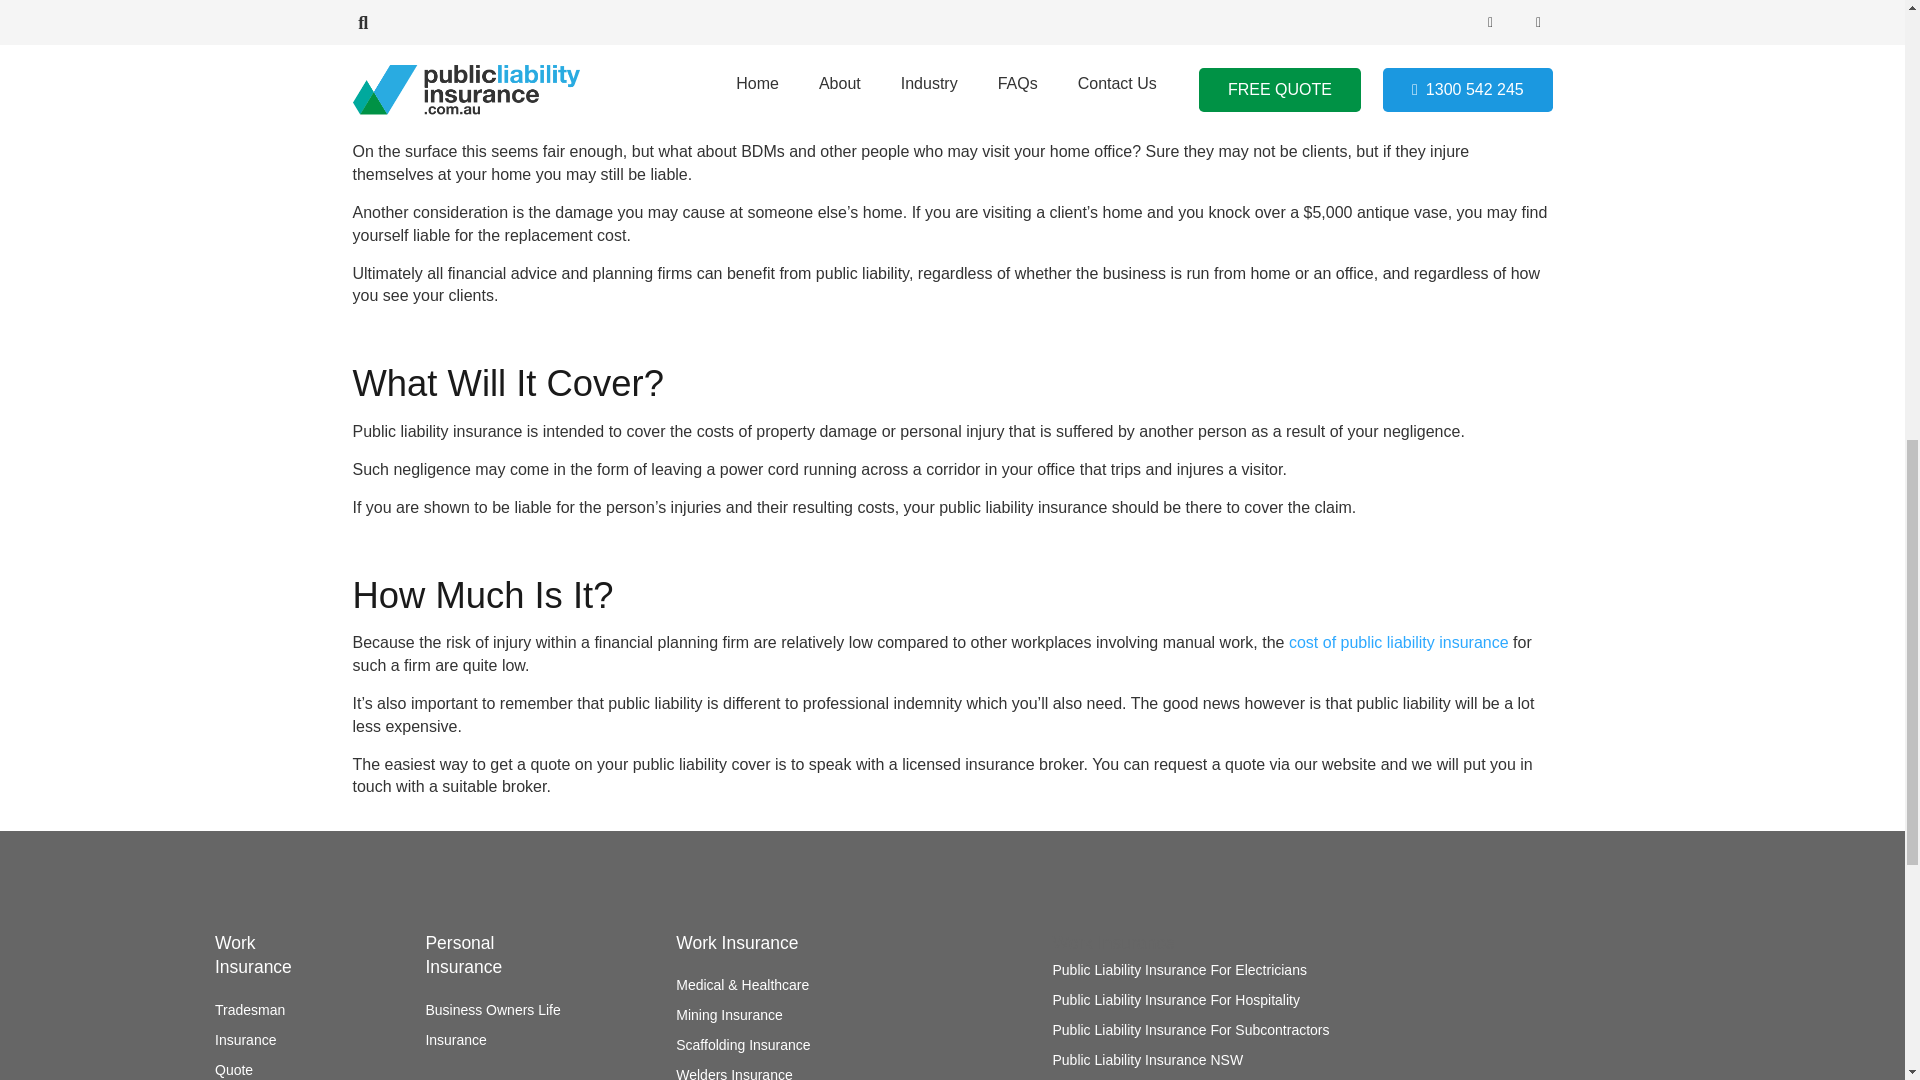 The image size is (1920, 1080). Describe the element at coordinates (492, 1024) in the screenshot. I see `Business Owners Life Insurance` at that location.